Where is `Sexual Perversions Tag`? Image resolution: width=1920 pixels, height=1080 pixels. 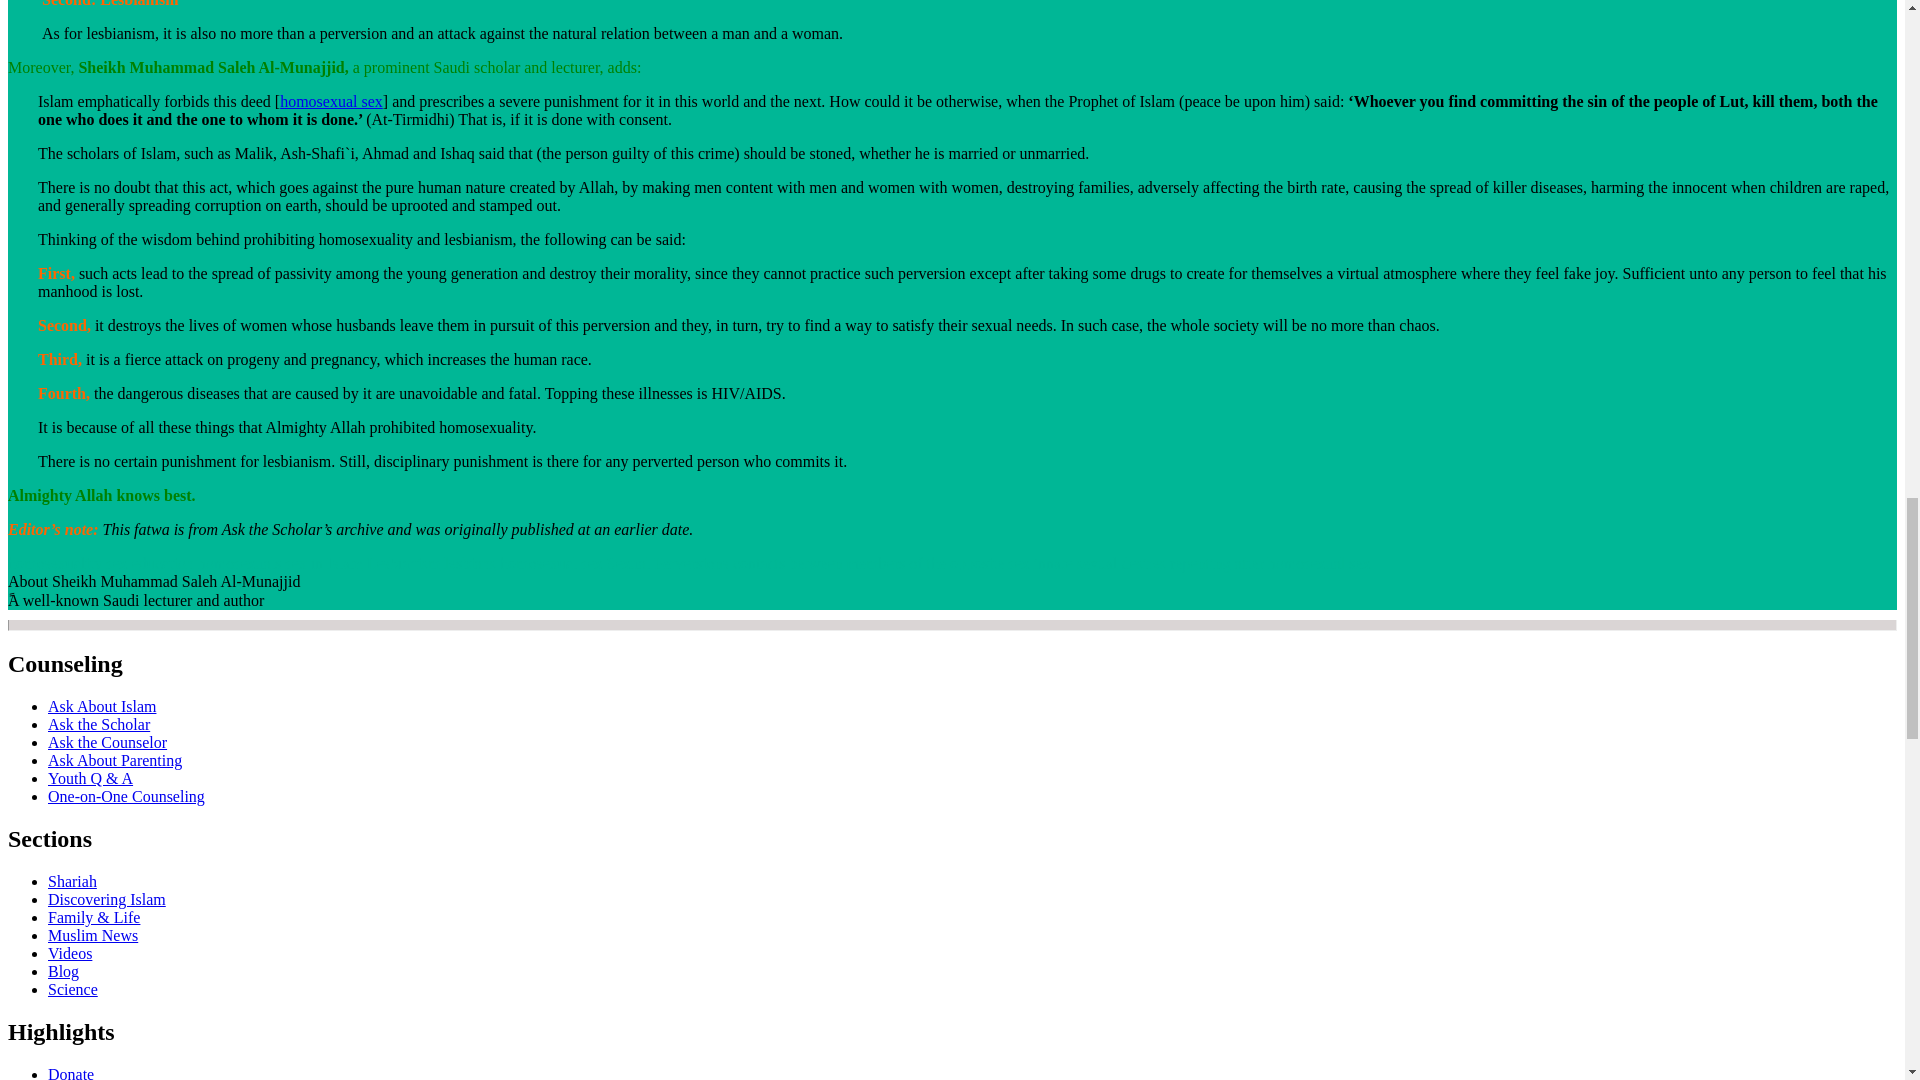 Sexual Perversions Tag is located at coordinates (668, 564).